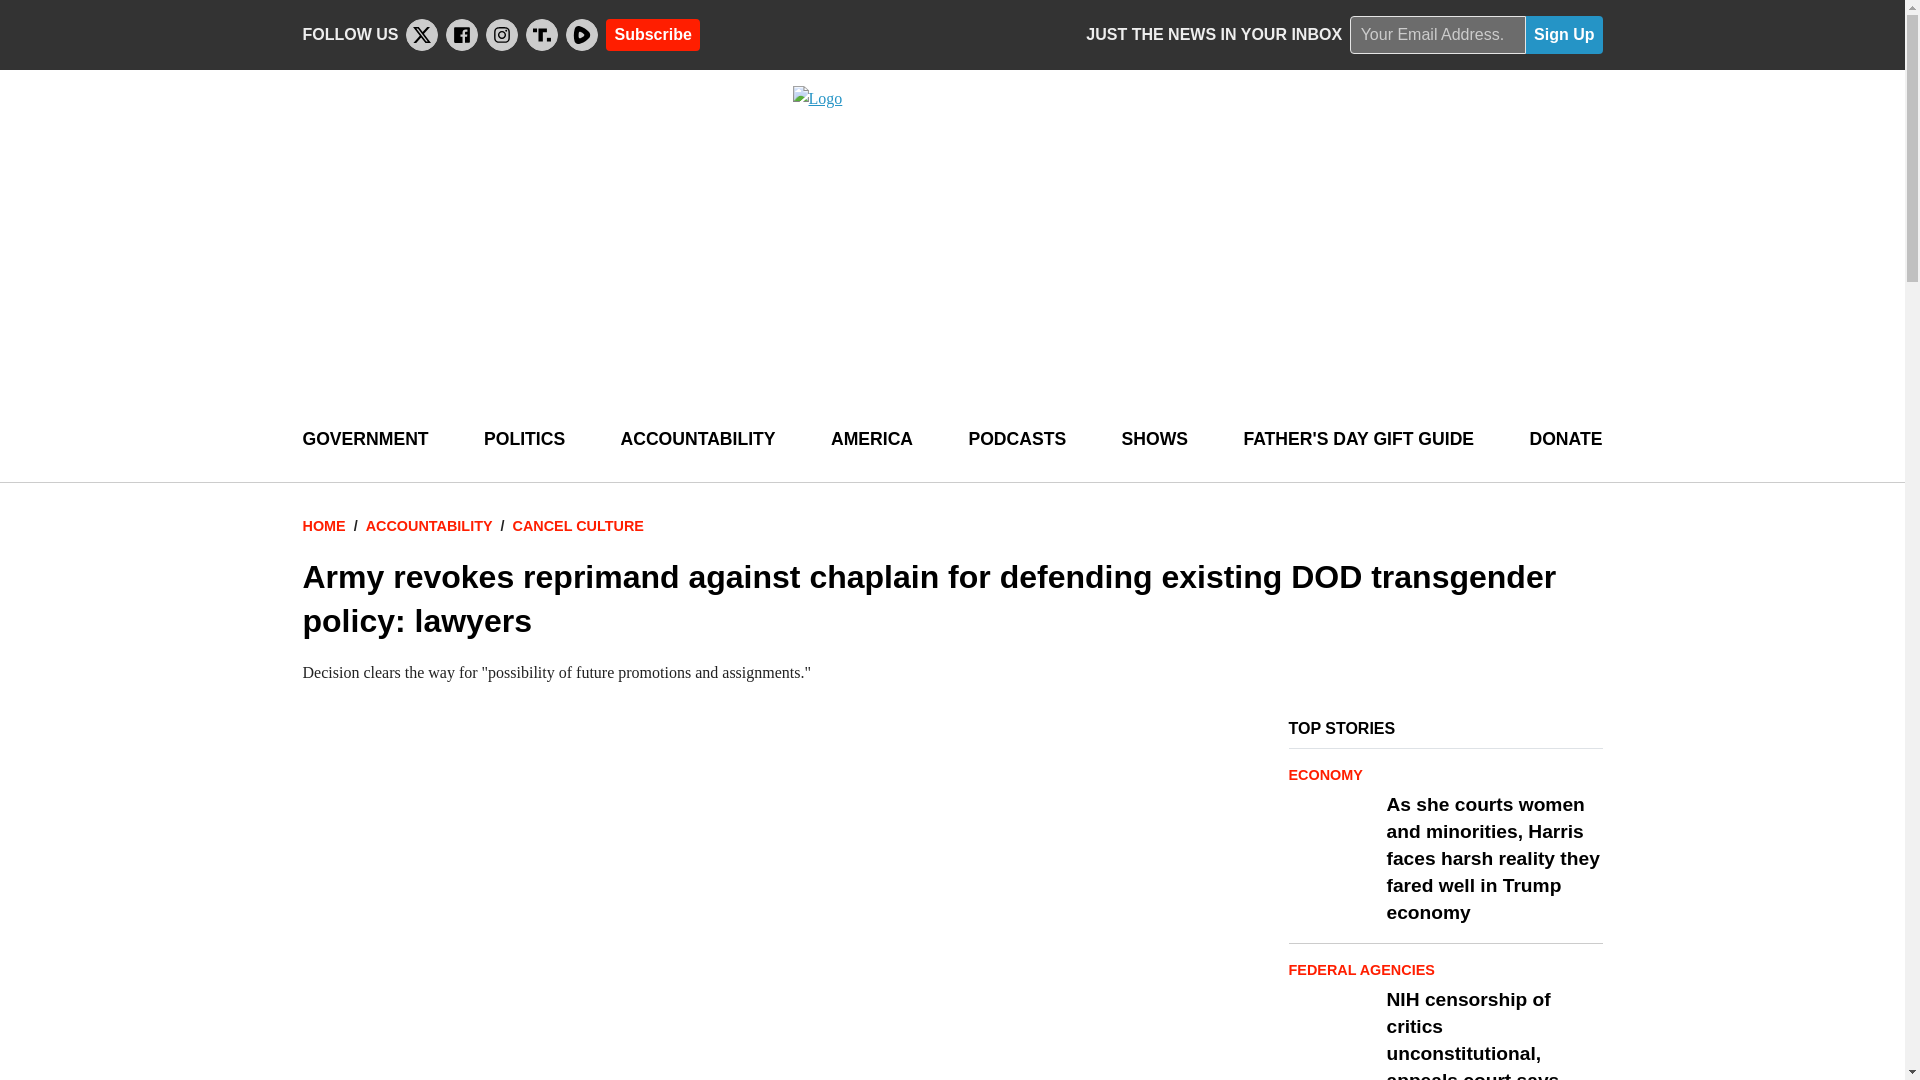  Describe the element at coordinates (1564, 35) in the screenshot. I see `Sign Up` at that location.